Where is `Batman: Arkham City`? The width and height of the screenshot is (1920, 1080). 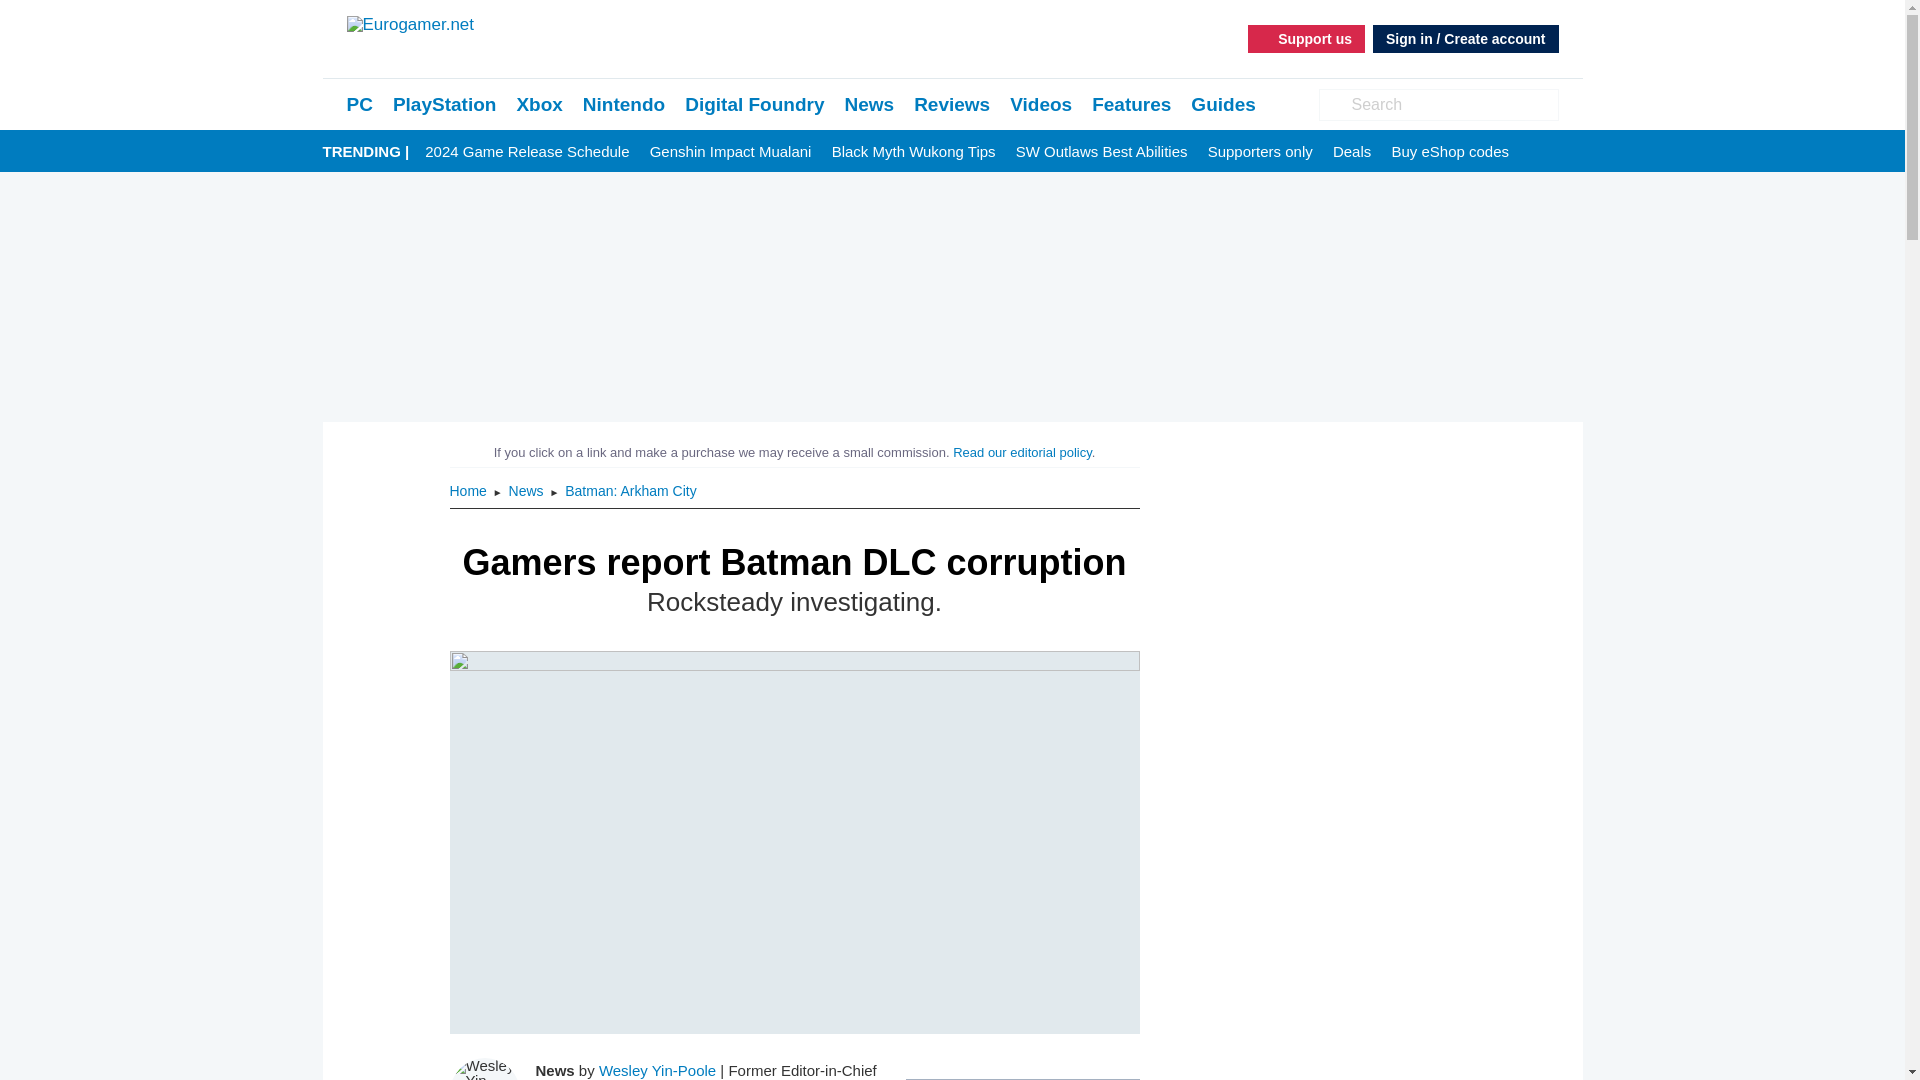
Batman: Arkham City is located at coordinates (630, 490).